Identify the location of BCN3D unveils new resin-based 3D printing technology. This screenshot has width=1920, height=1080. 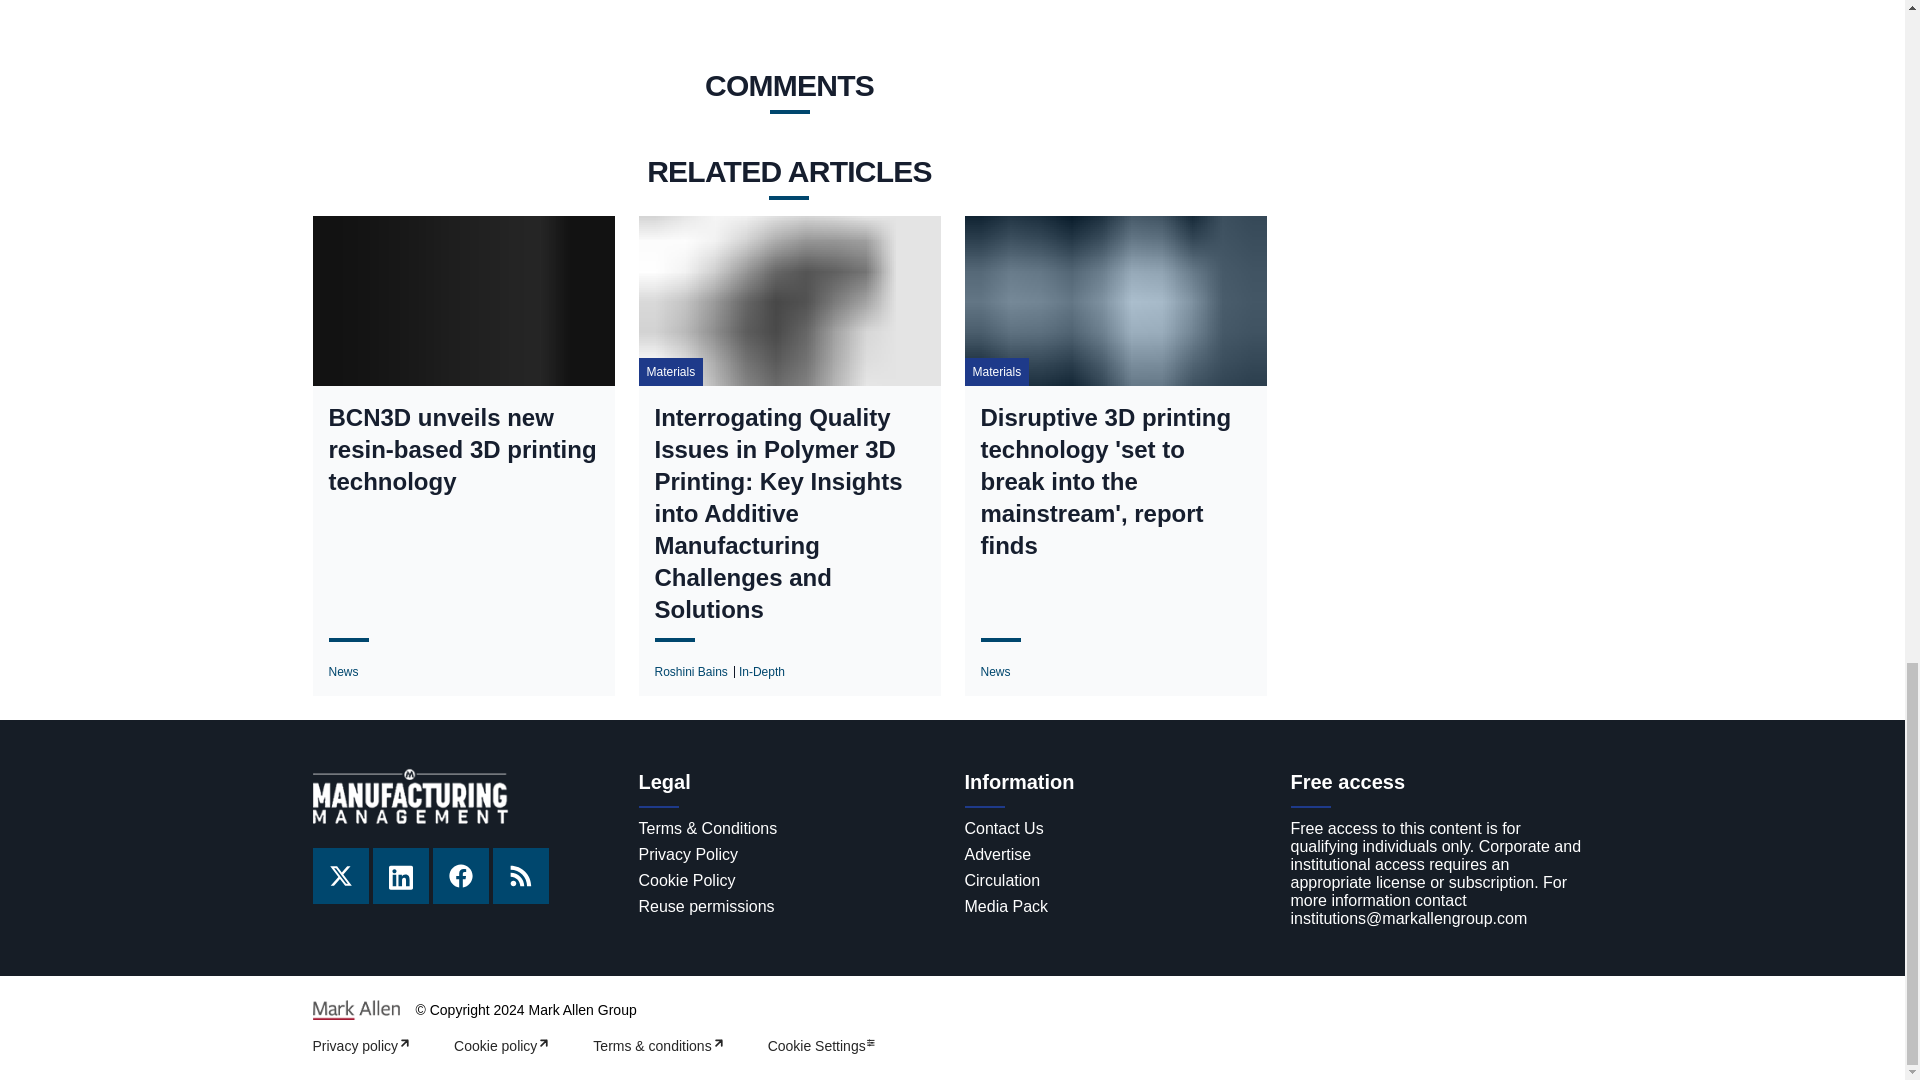
(462, 449).